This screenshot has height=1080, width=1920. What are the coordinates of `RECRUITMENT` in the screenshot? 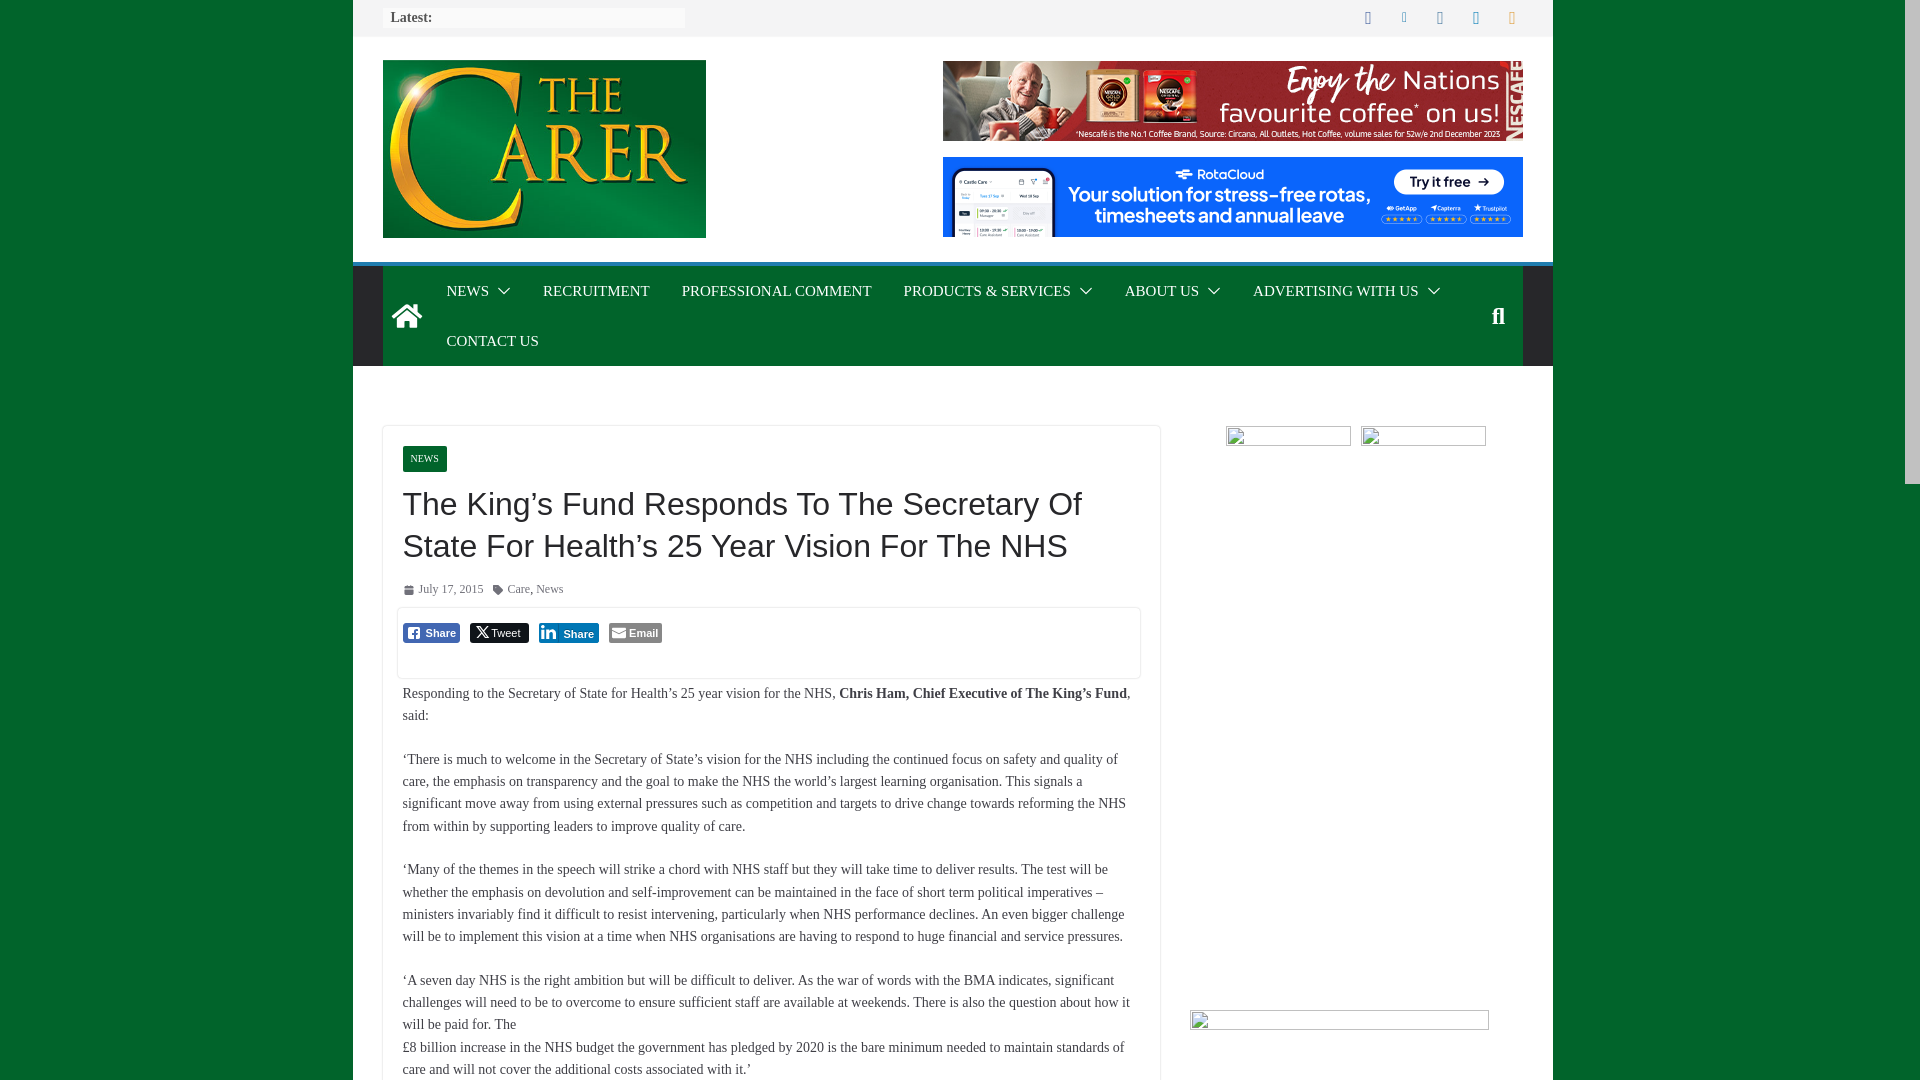 It's located at (596, 290).